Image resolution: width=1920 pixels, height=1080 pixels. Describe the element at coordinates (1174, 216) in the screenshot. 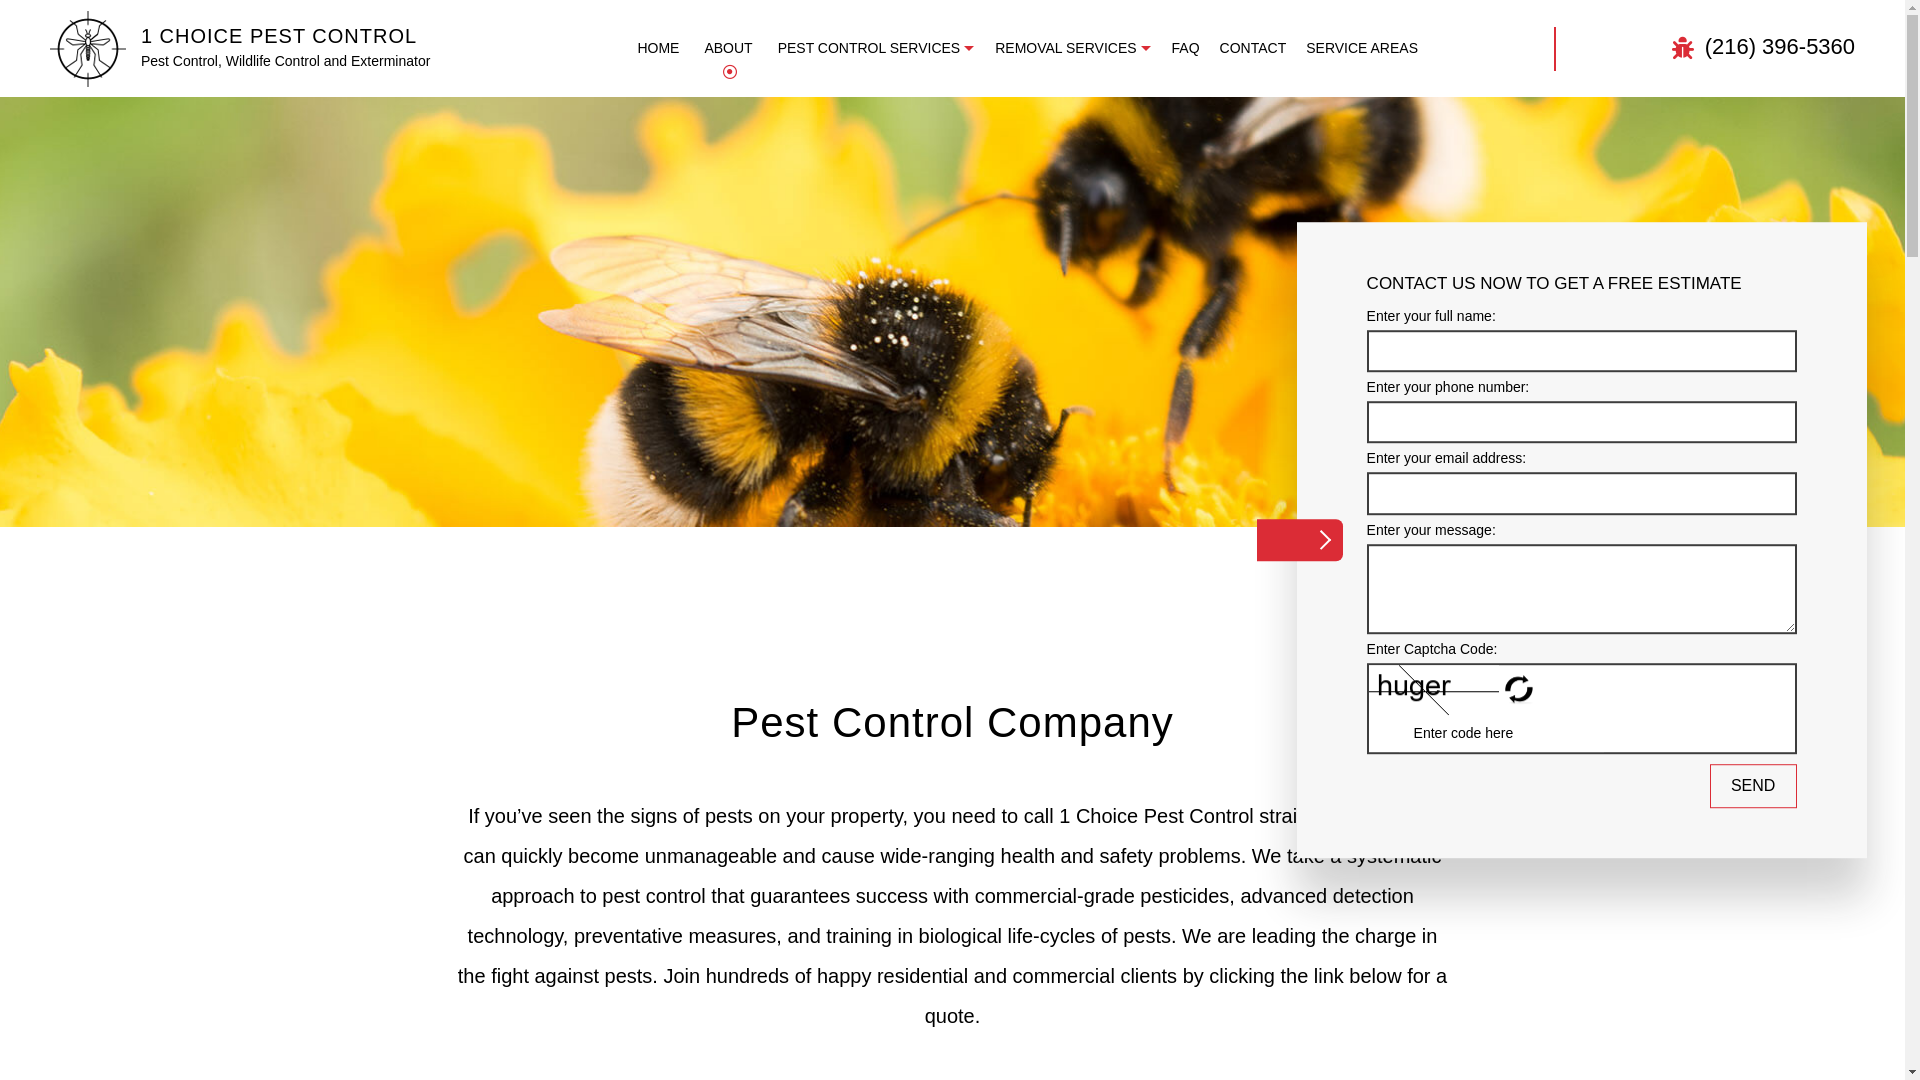

I see `WILDLIFE REMOVAL` at that location.